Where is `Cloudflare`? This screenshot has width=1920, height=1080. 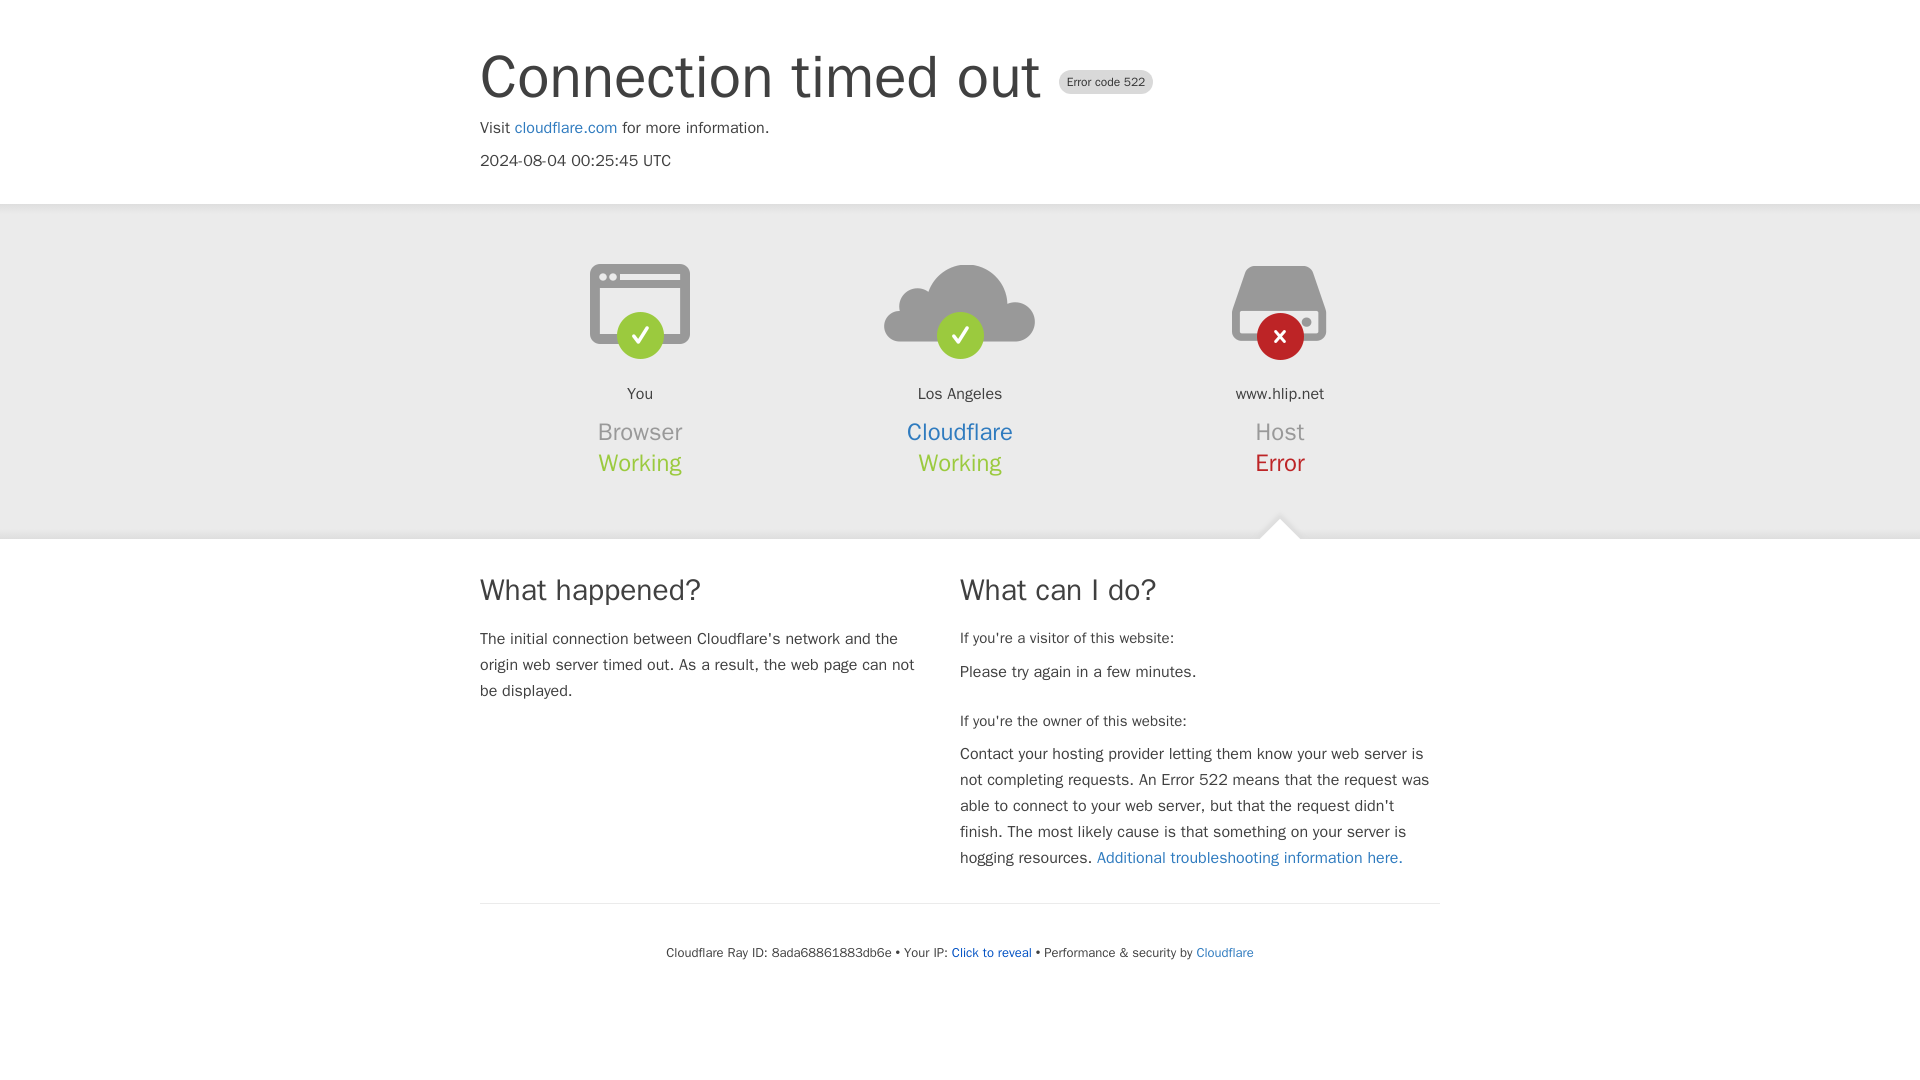
Cloudflare is located at coordinates (1224, 952).